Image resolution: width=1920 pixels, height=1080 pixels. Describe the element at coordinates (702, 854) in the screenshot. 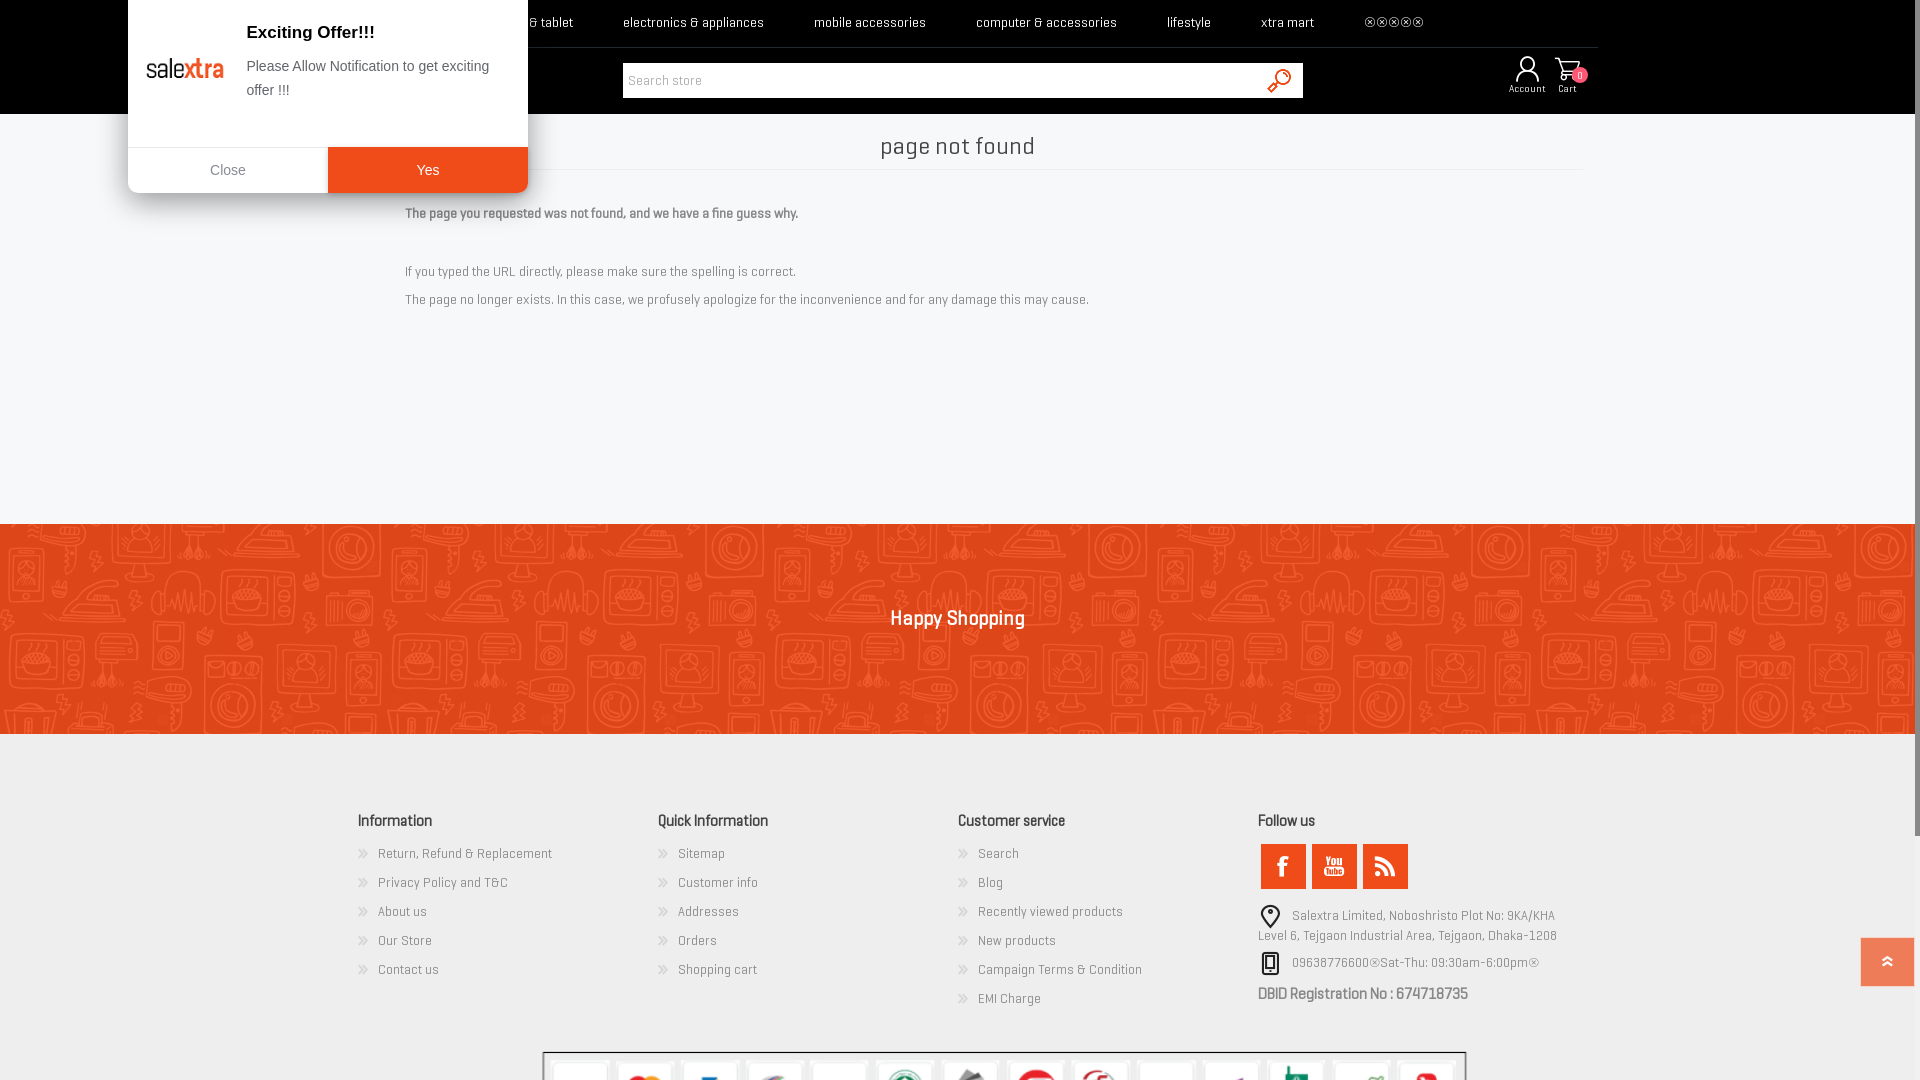

I see `Sitemap` at that location.